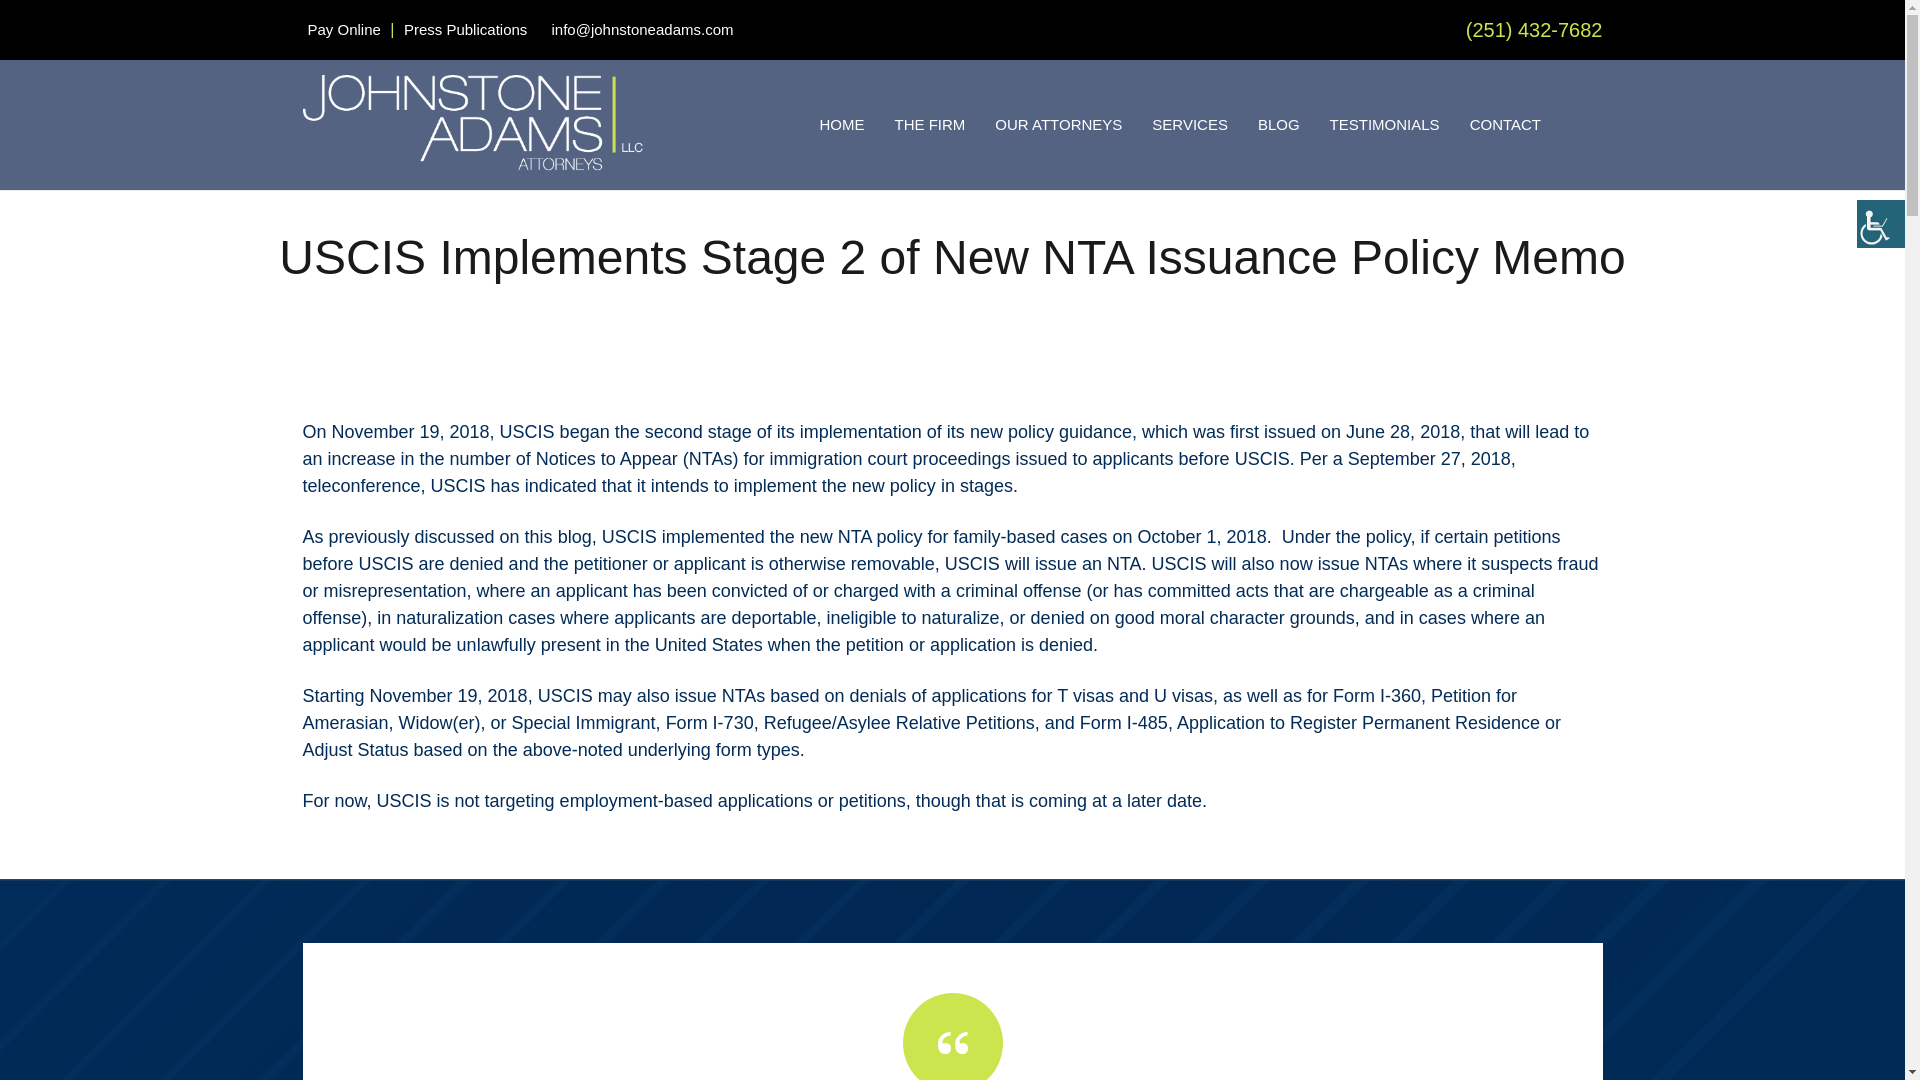 This screenshot has width=1920, height=1080. Describe the element at coordinates (465, 28) in the screenshot. I see `Press Publications` at that location.